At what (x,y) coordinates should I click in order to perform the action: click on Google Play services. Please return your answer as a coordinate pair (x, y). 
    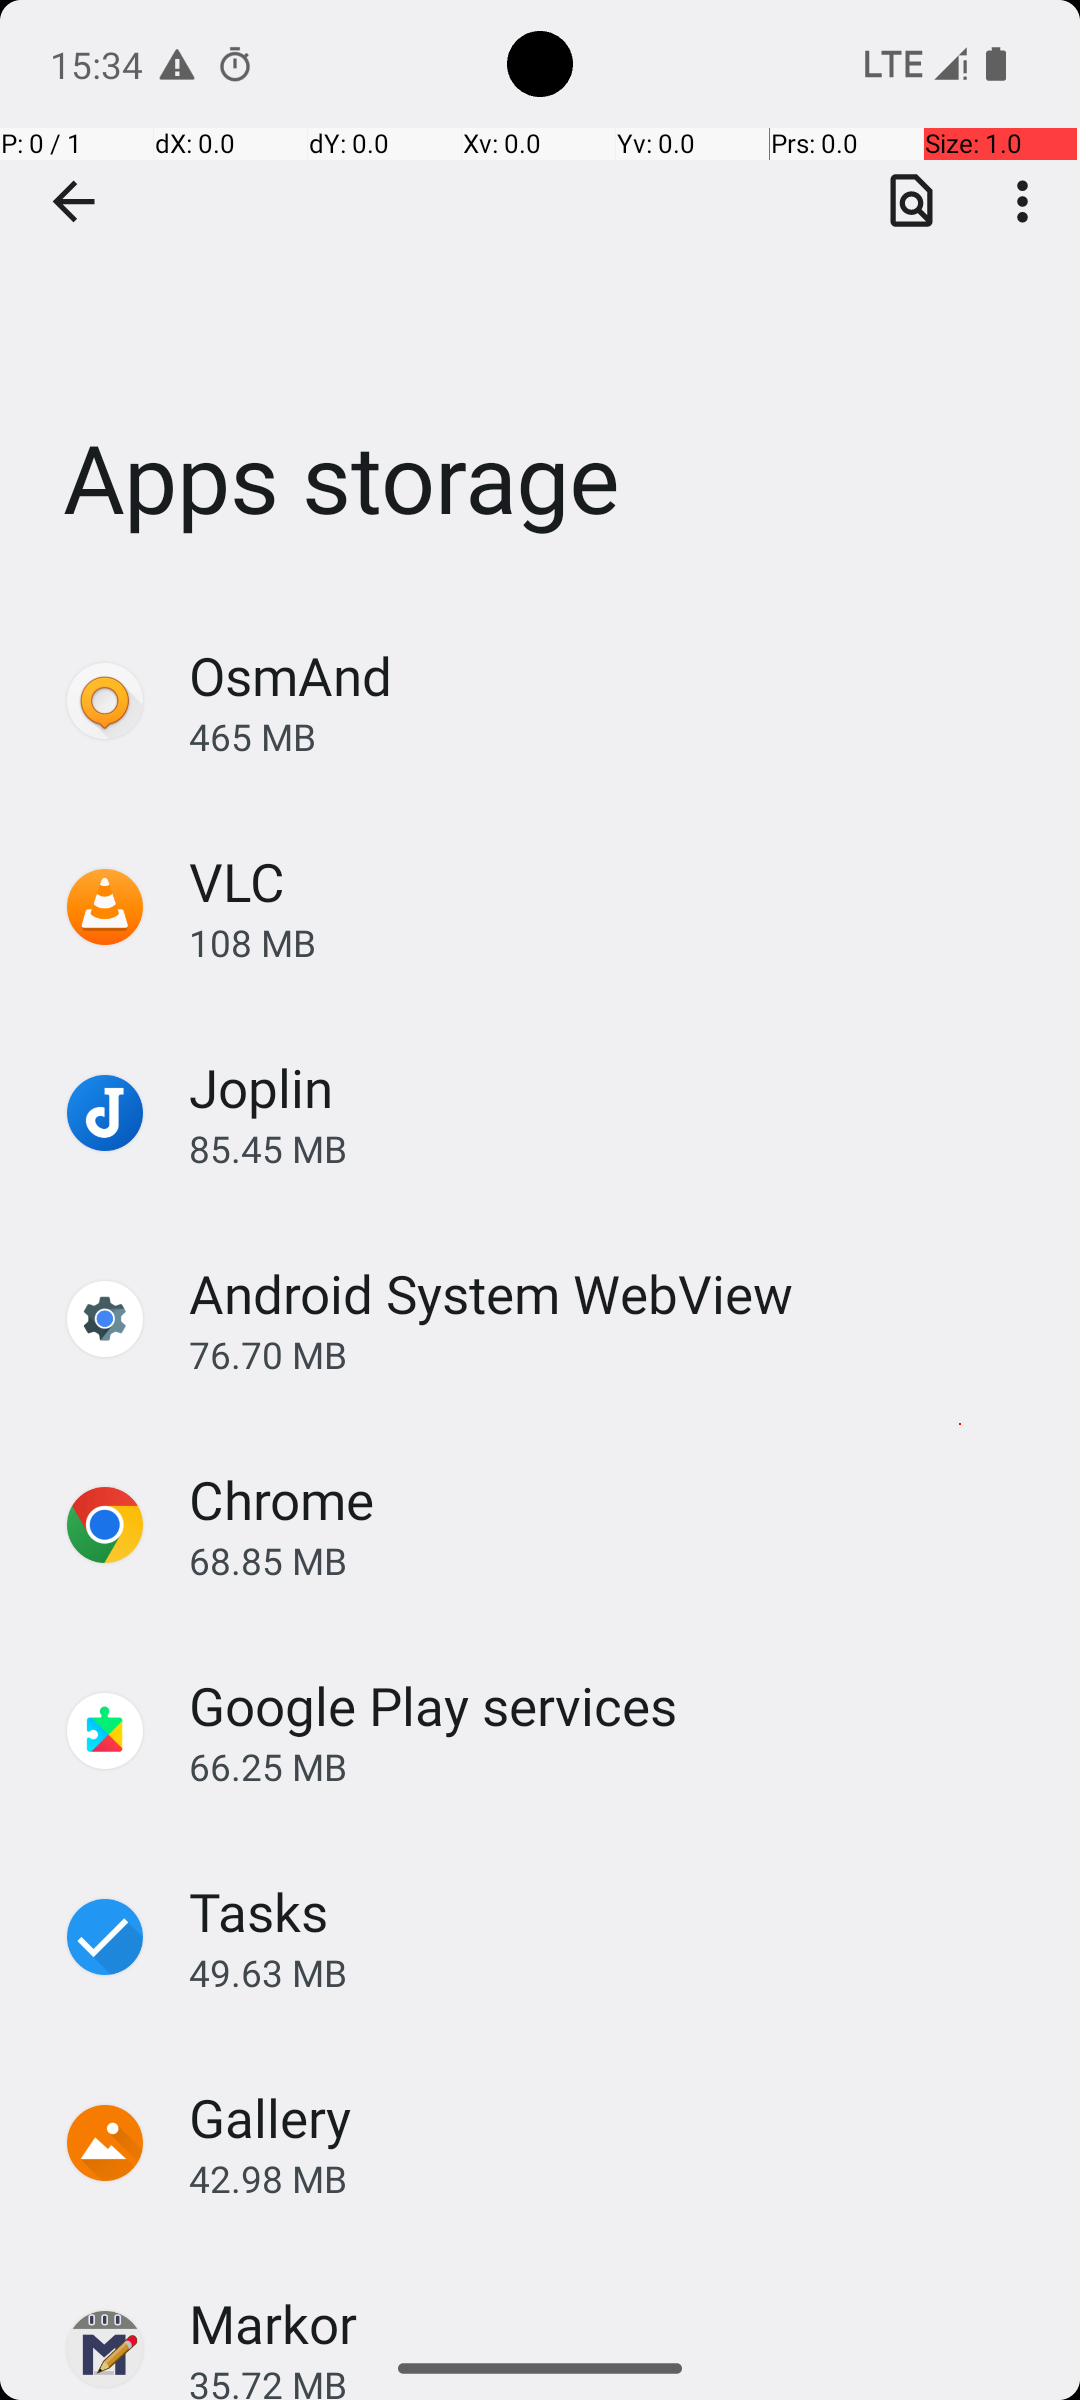
    Looking at the image, I should click on (434, 1706).